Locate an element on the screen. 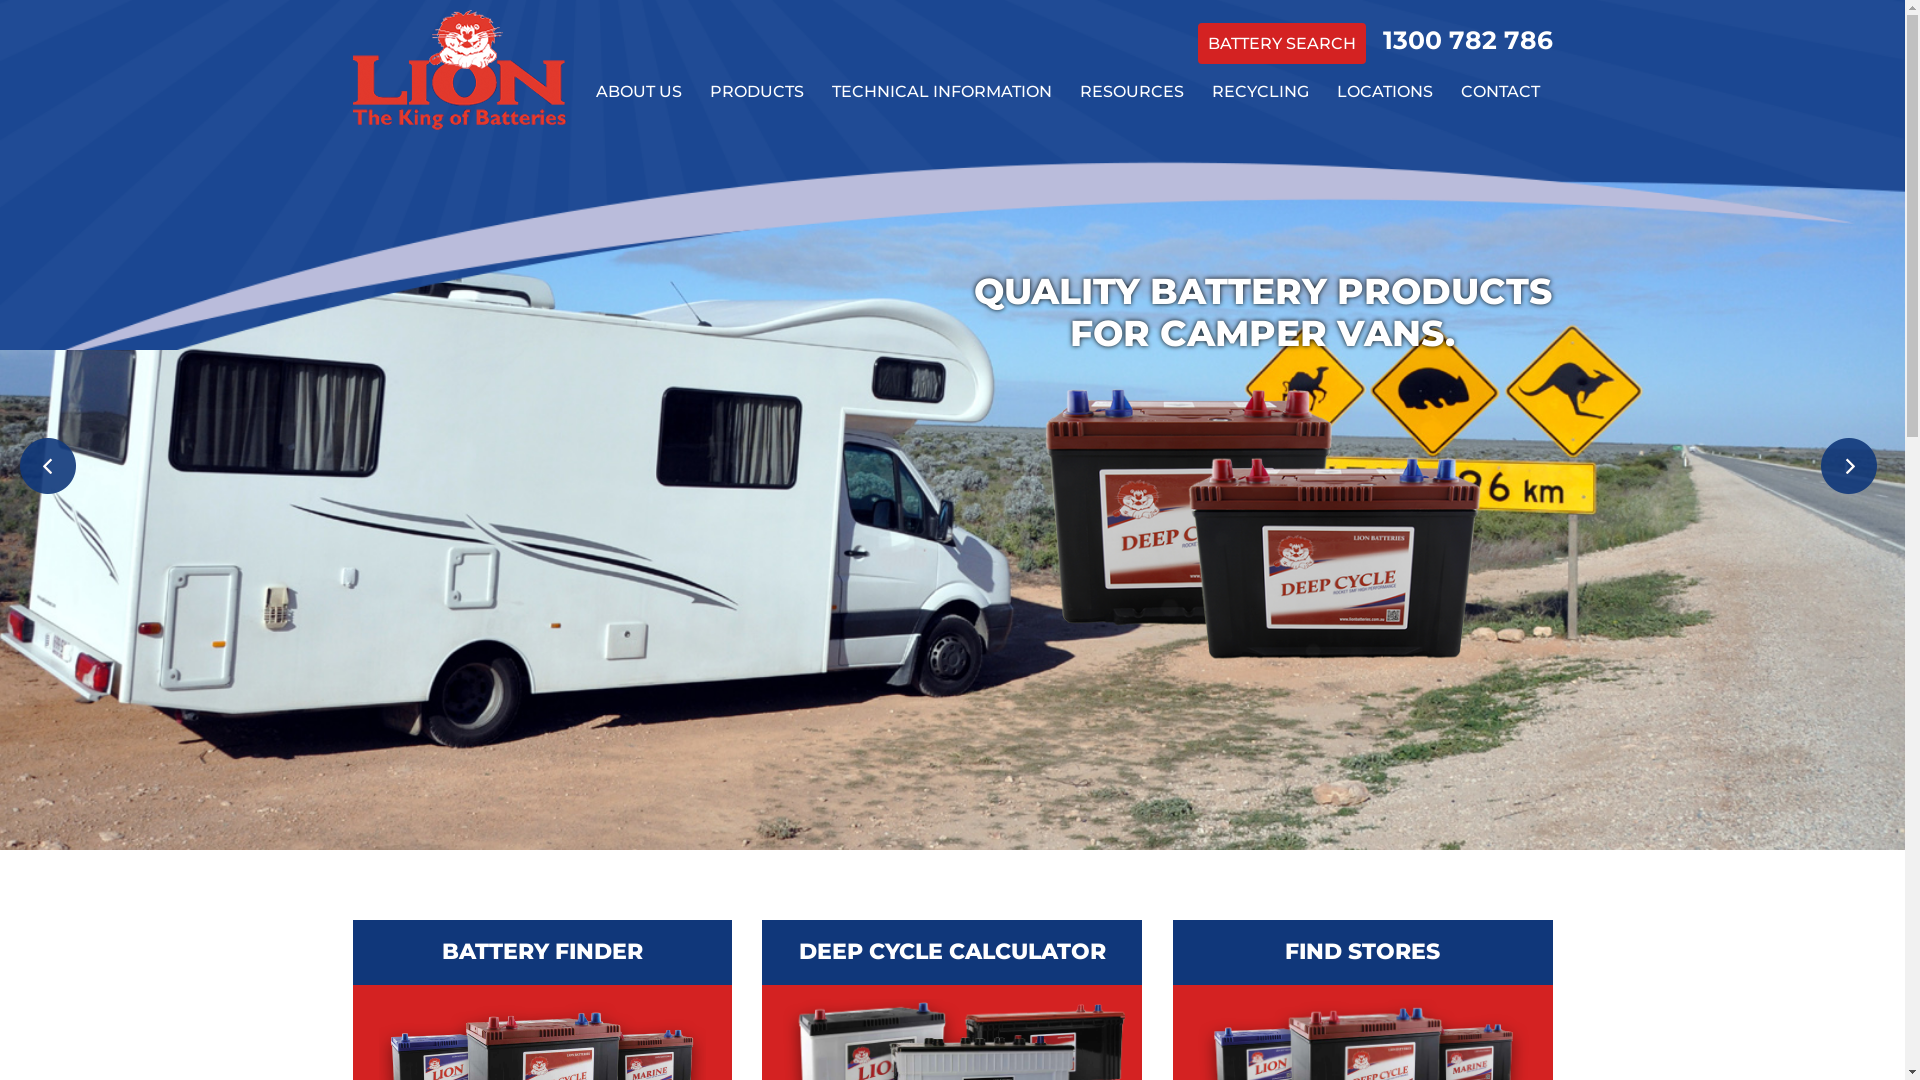 The image size is (1920, 1080). Next is located at coordinates (1853, 470).